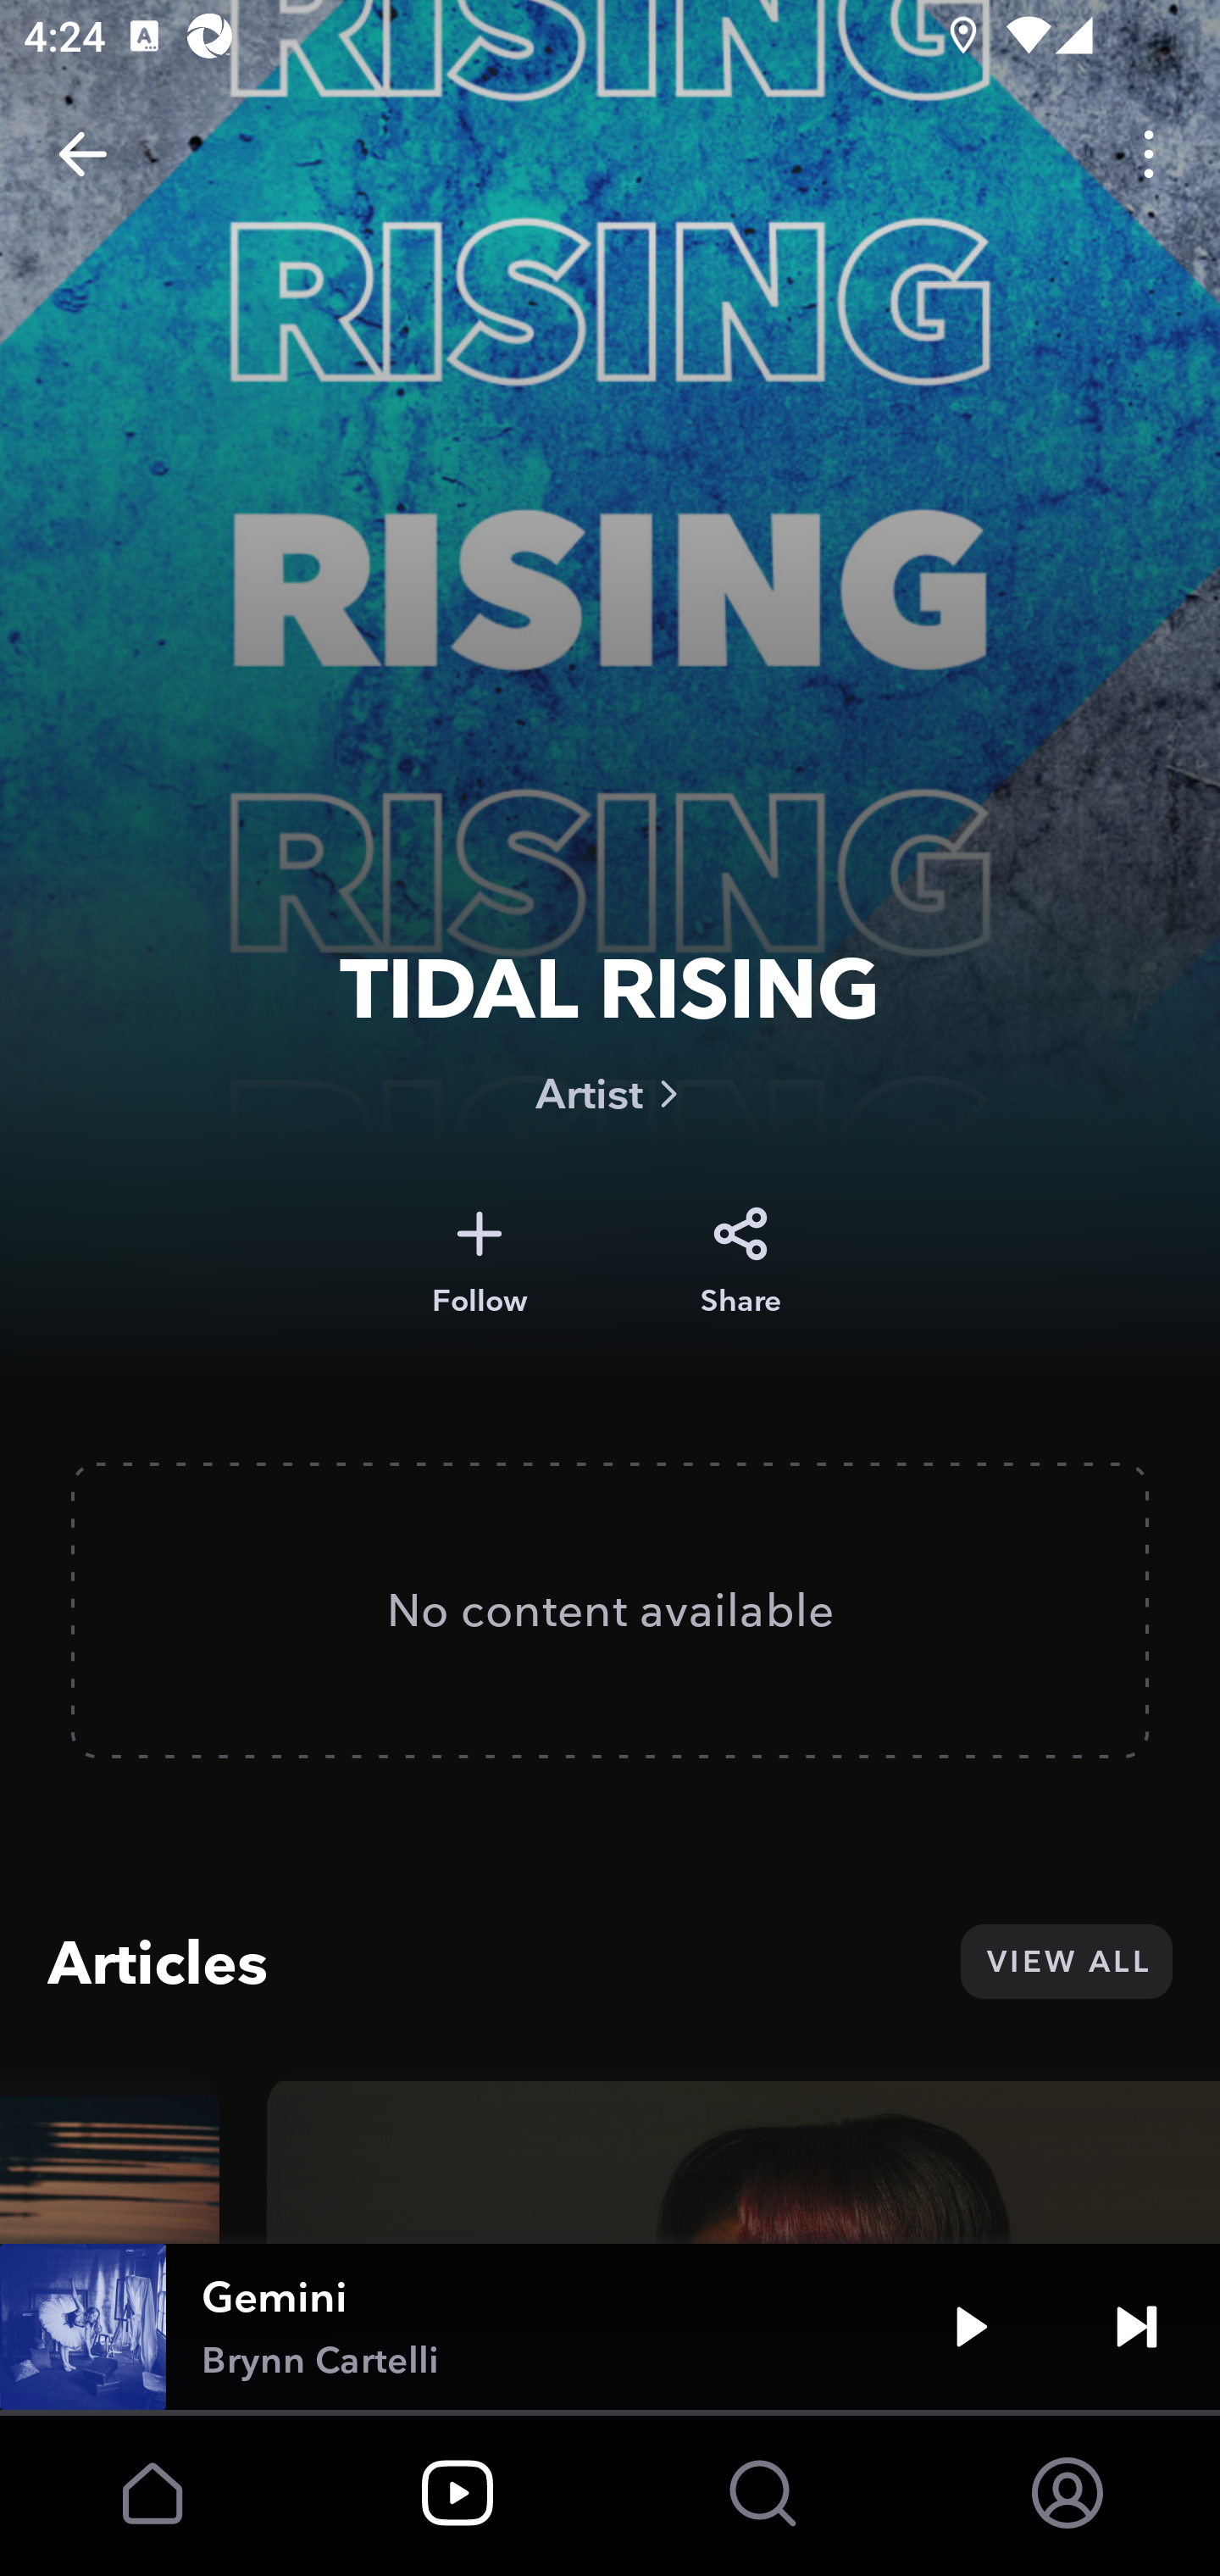 This screenshot has width=1220, height=2576. What do you see at coordinates (1149, 154) in the screenshot?
I see `Options` at bounding box center [1149, 154].